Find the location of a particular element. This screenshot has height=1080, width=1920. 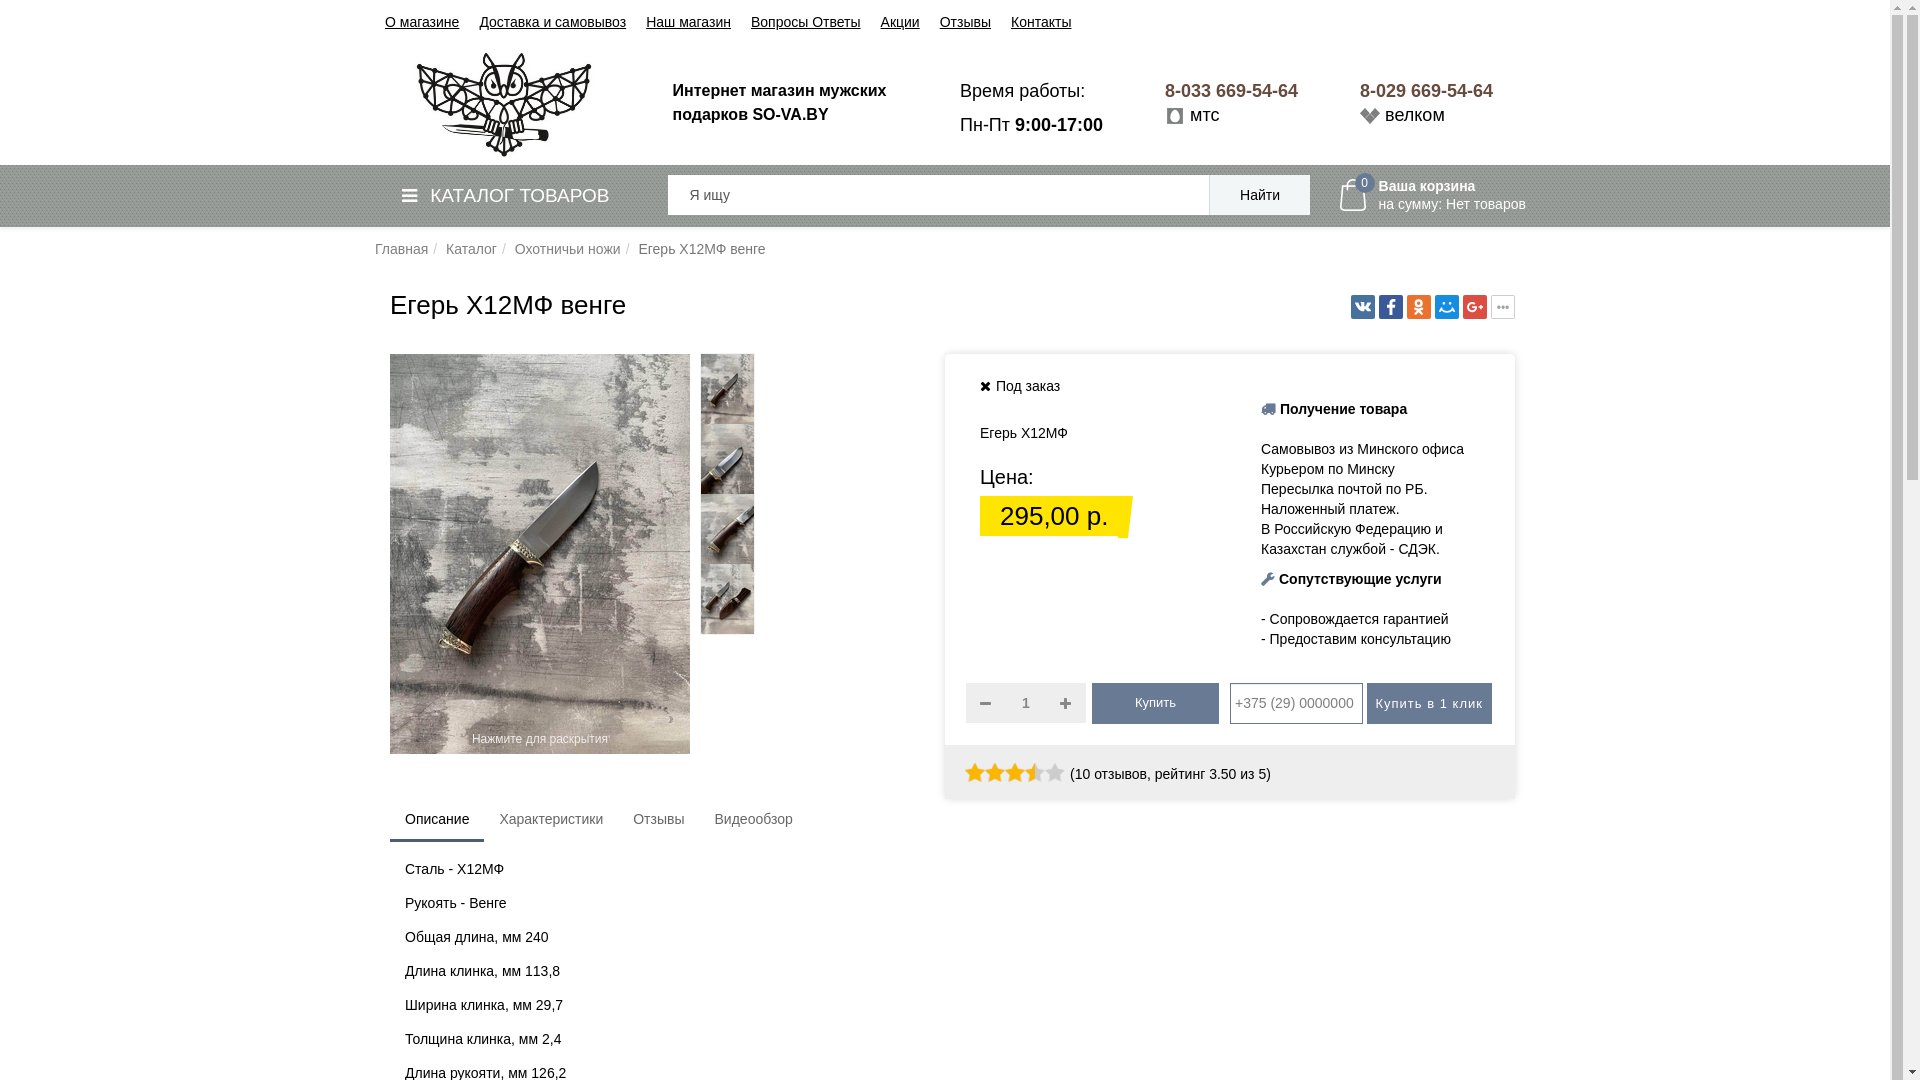

Google+ is located at coordinates (1475, 307).